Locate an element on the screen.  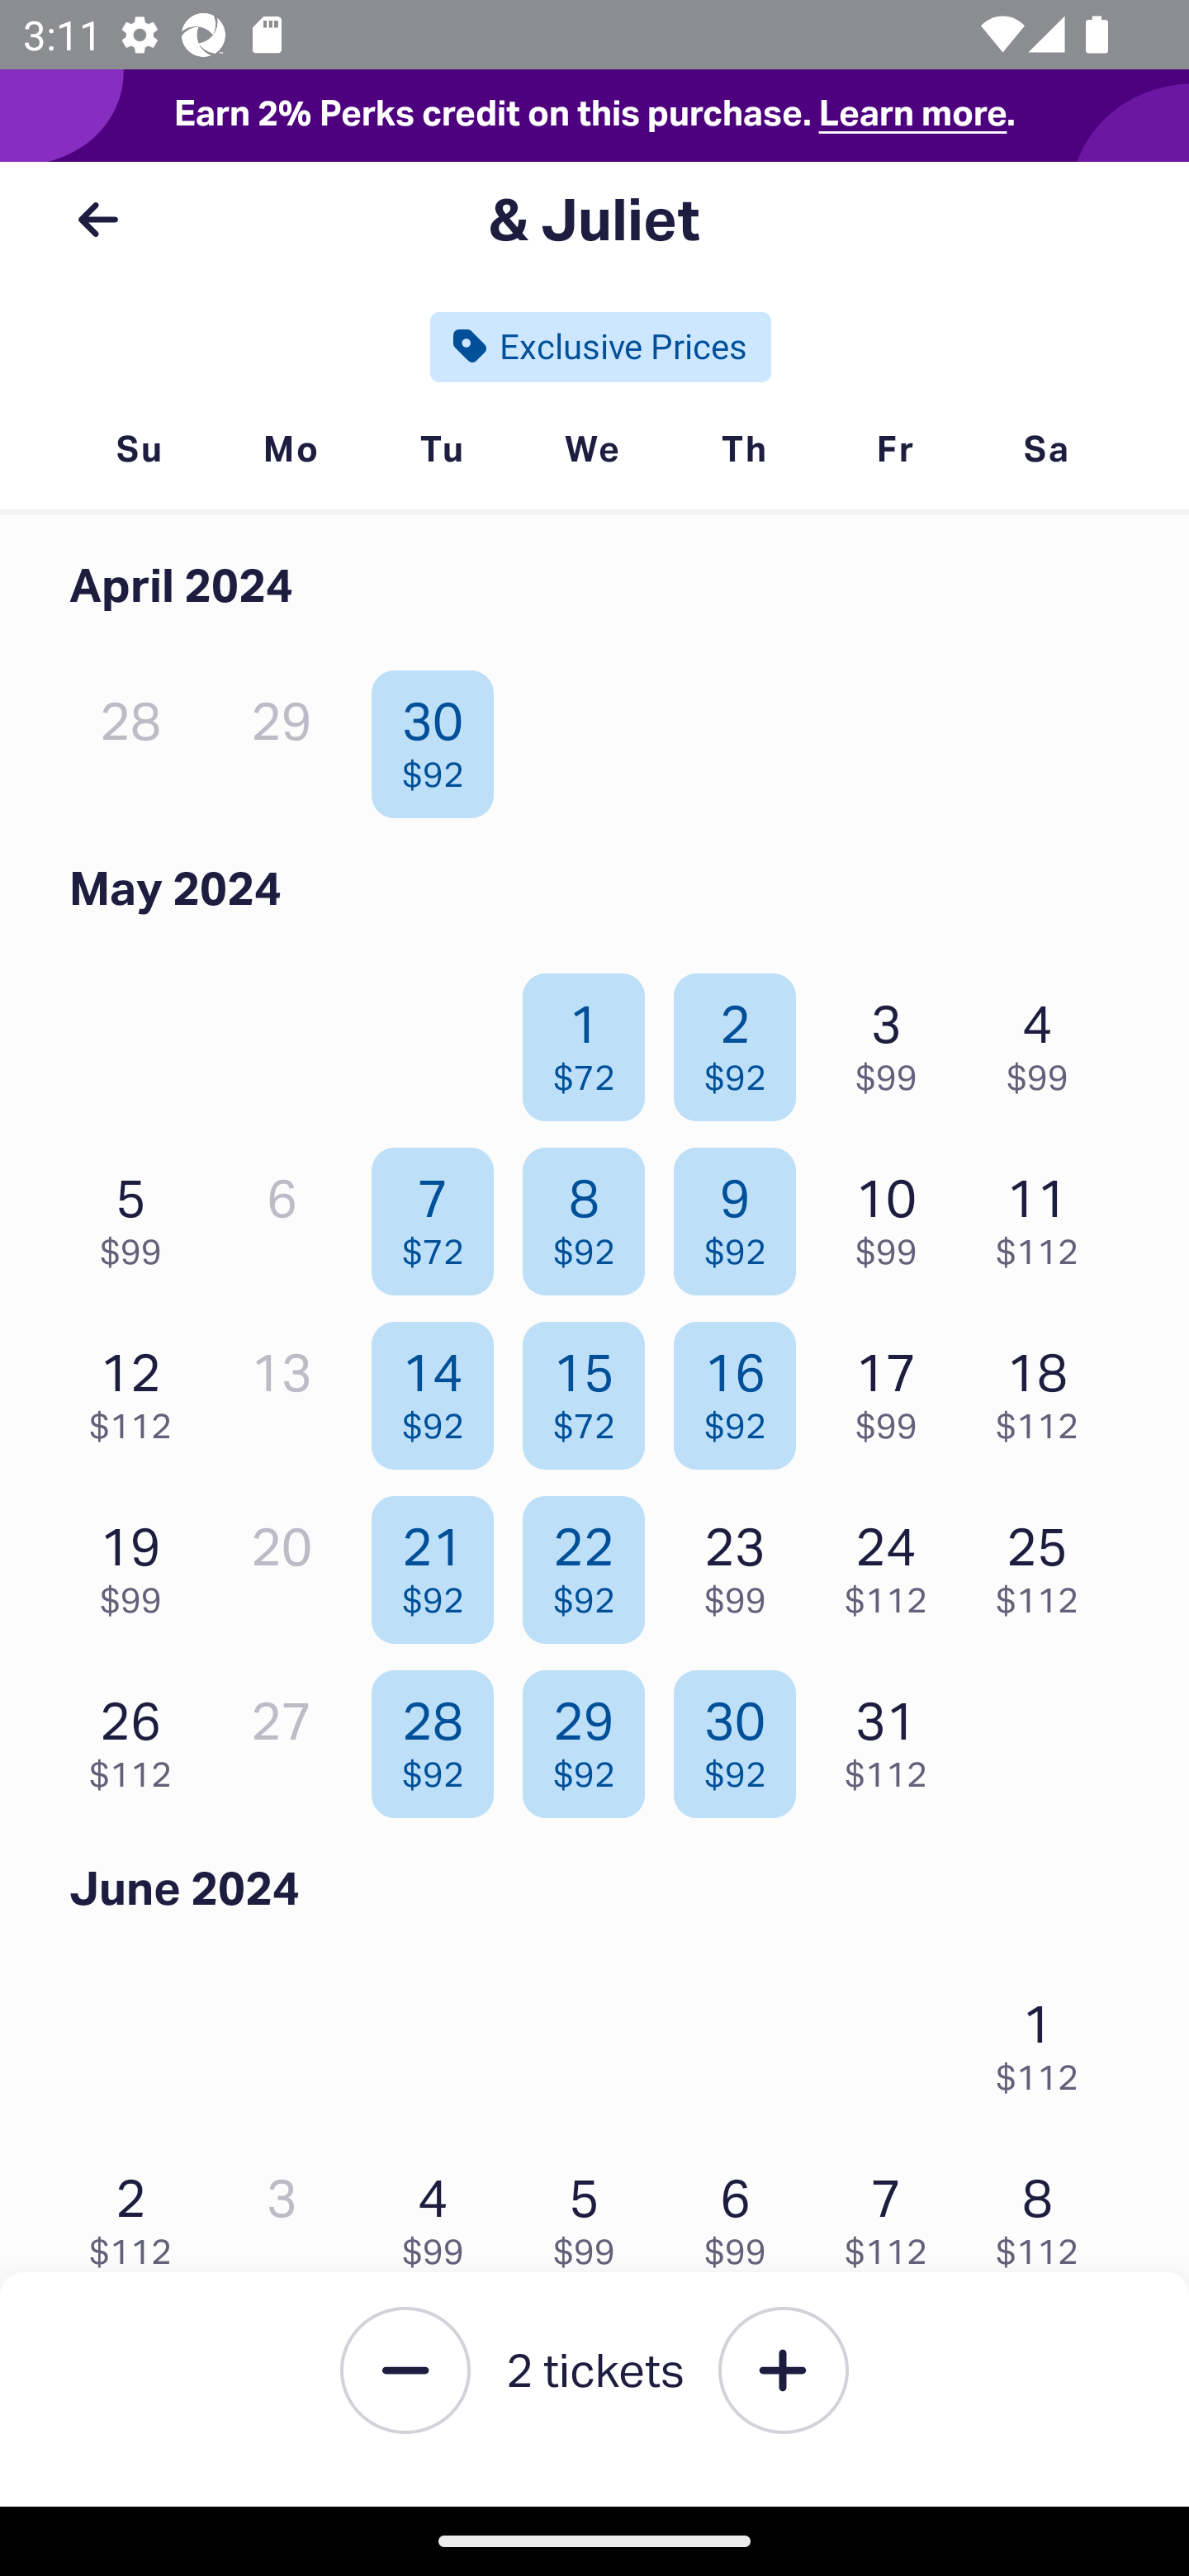
2 $92 is located at coordinates (743, 1039).